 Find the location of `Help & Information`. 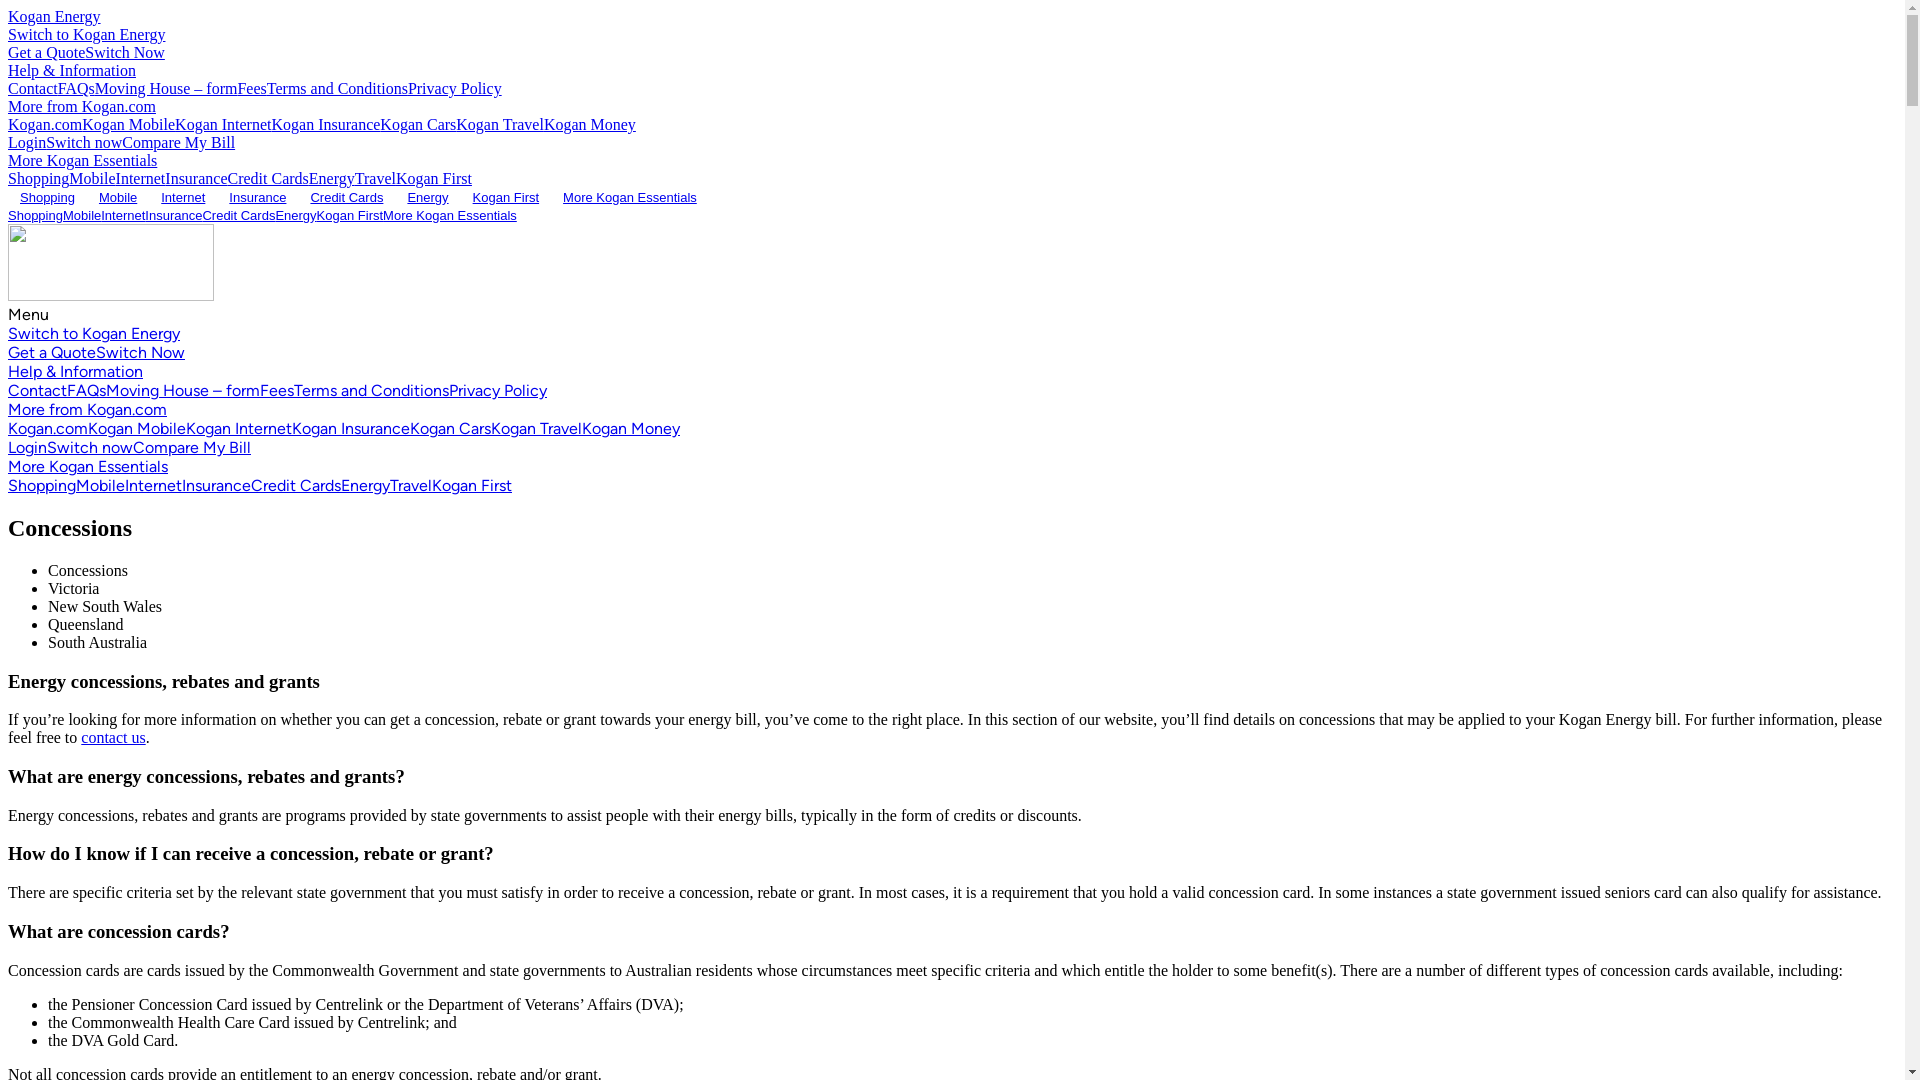

Help & Information is located at coordinates (72, 70).